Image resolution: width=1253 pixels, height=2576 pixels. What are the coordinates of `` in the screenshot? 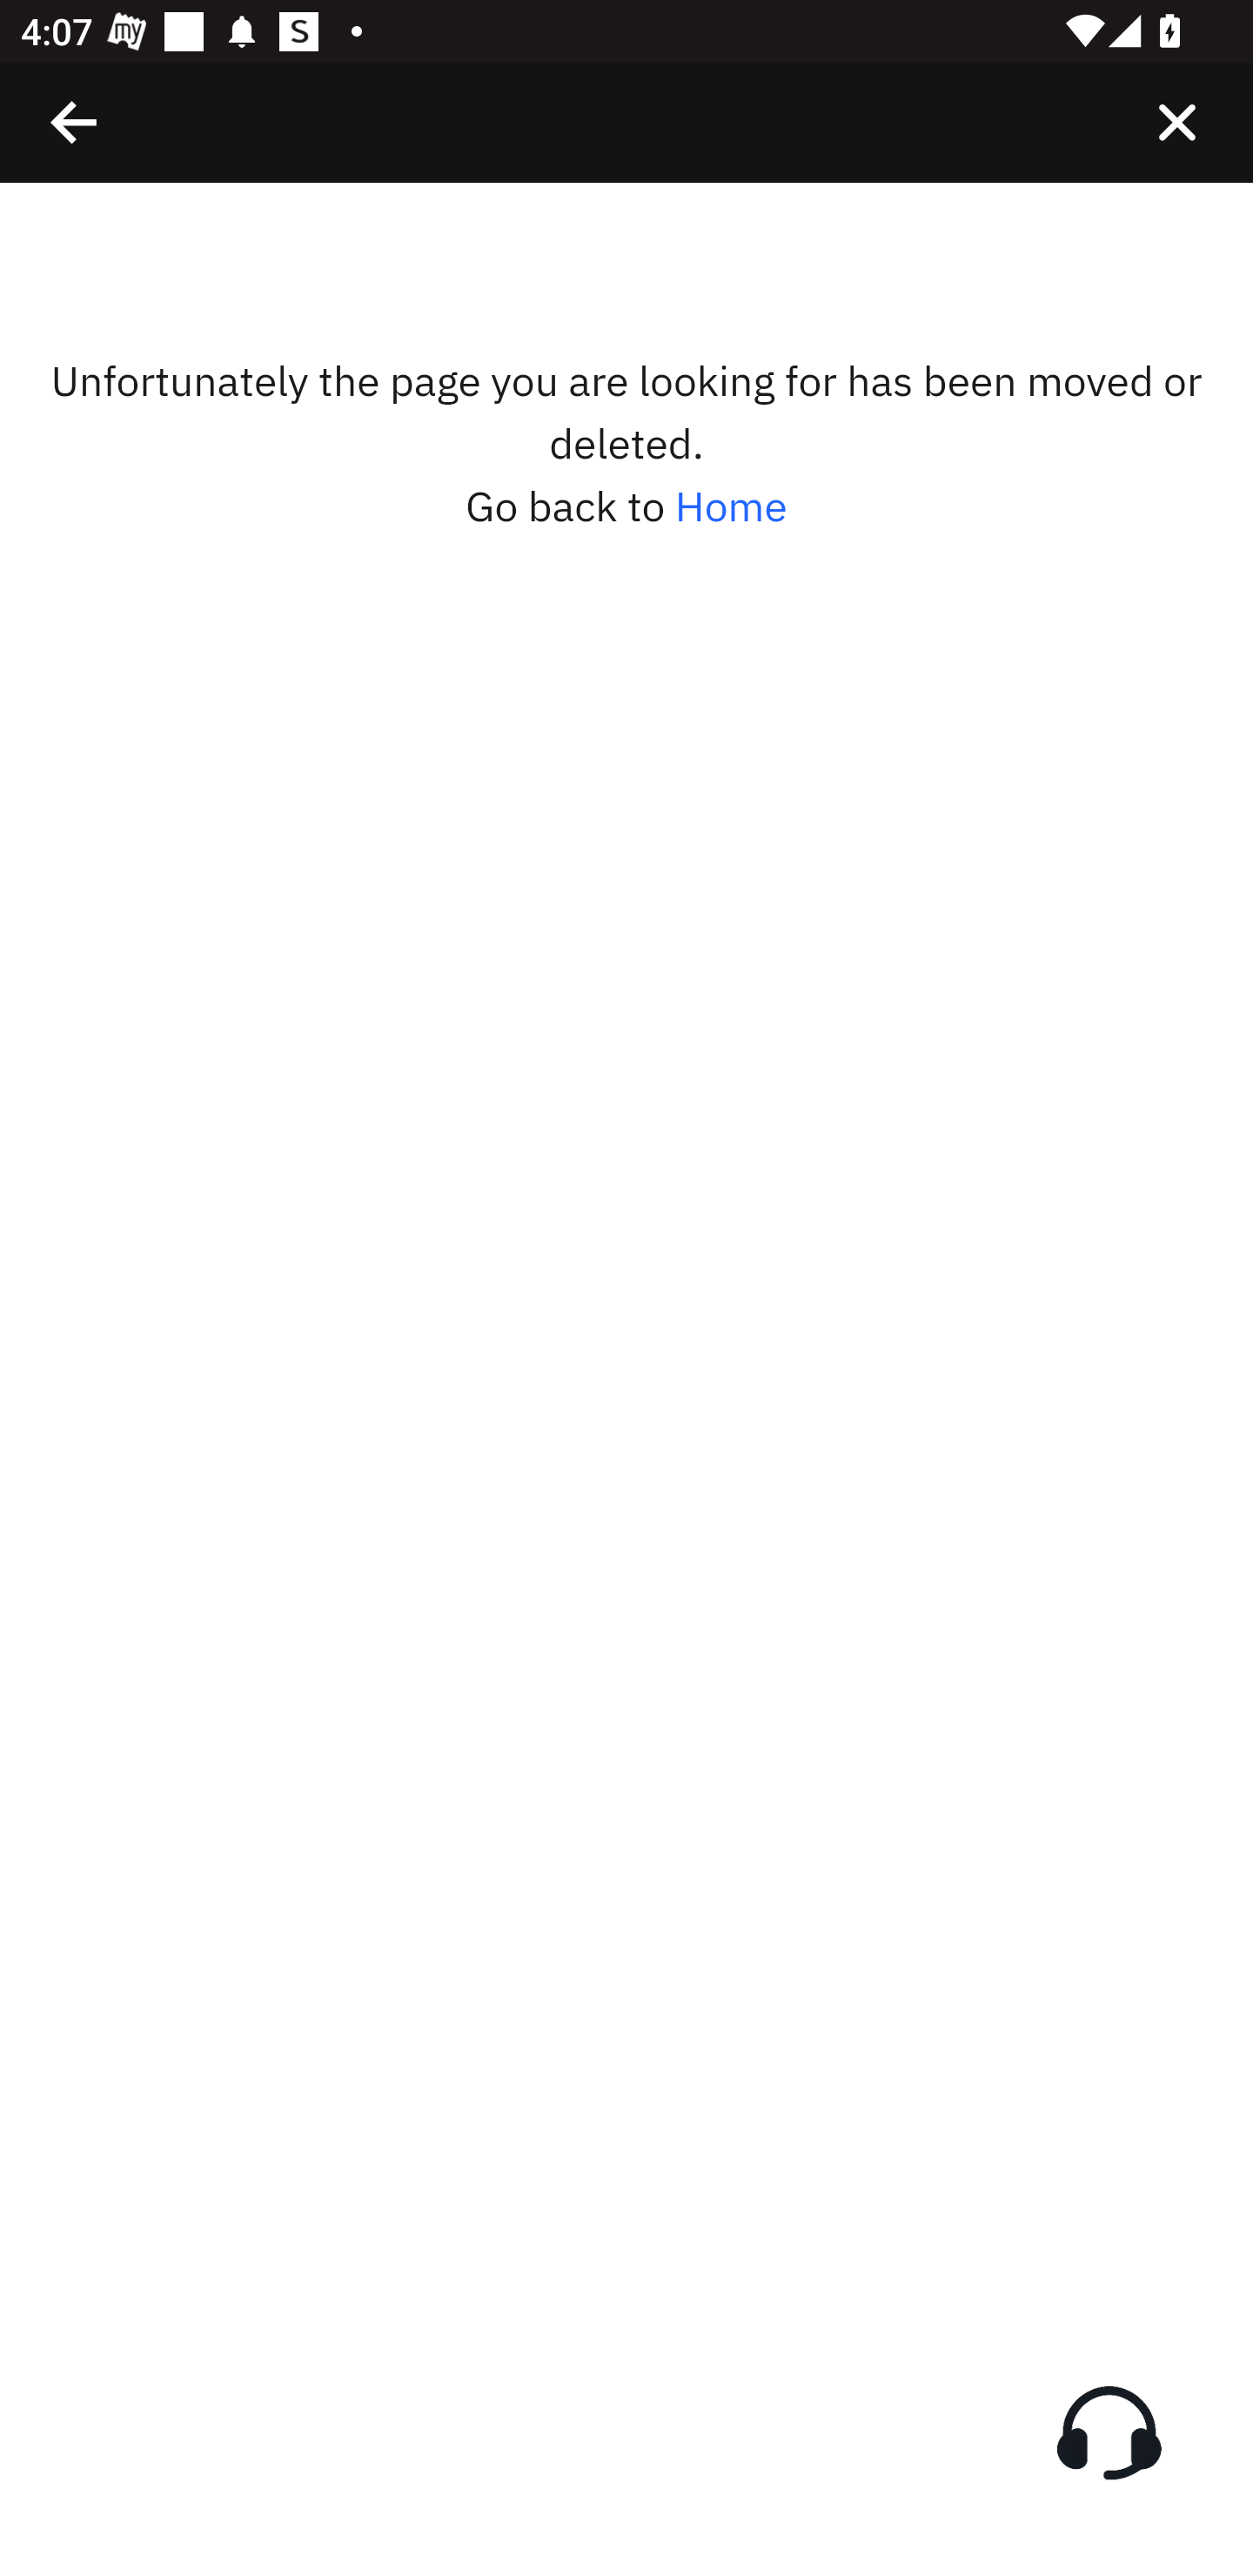 It's located at (1176, 122).